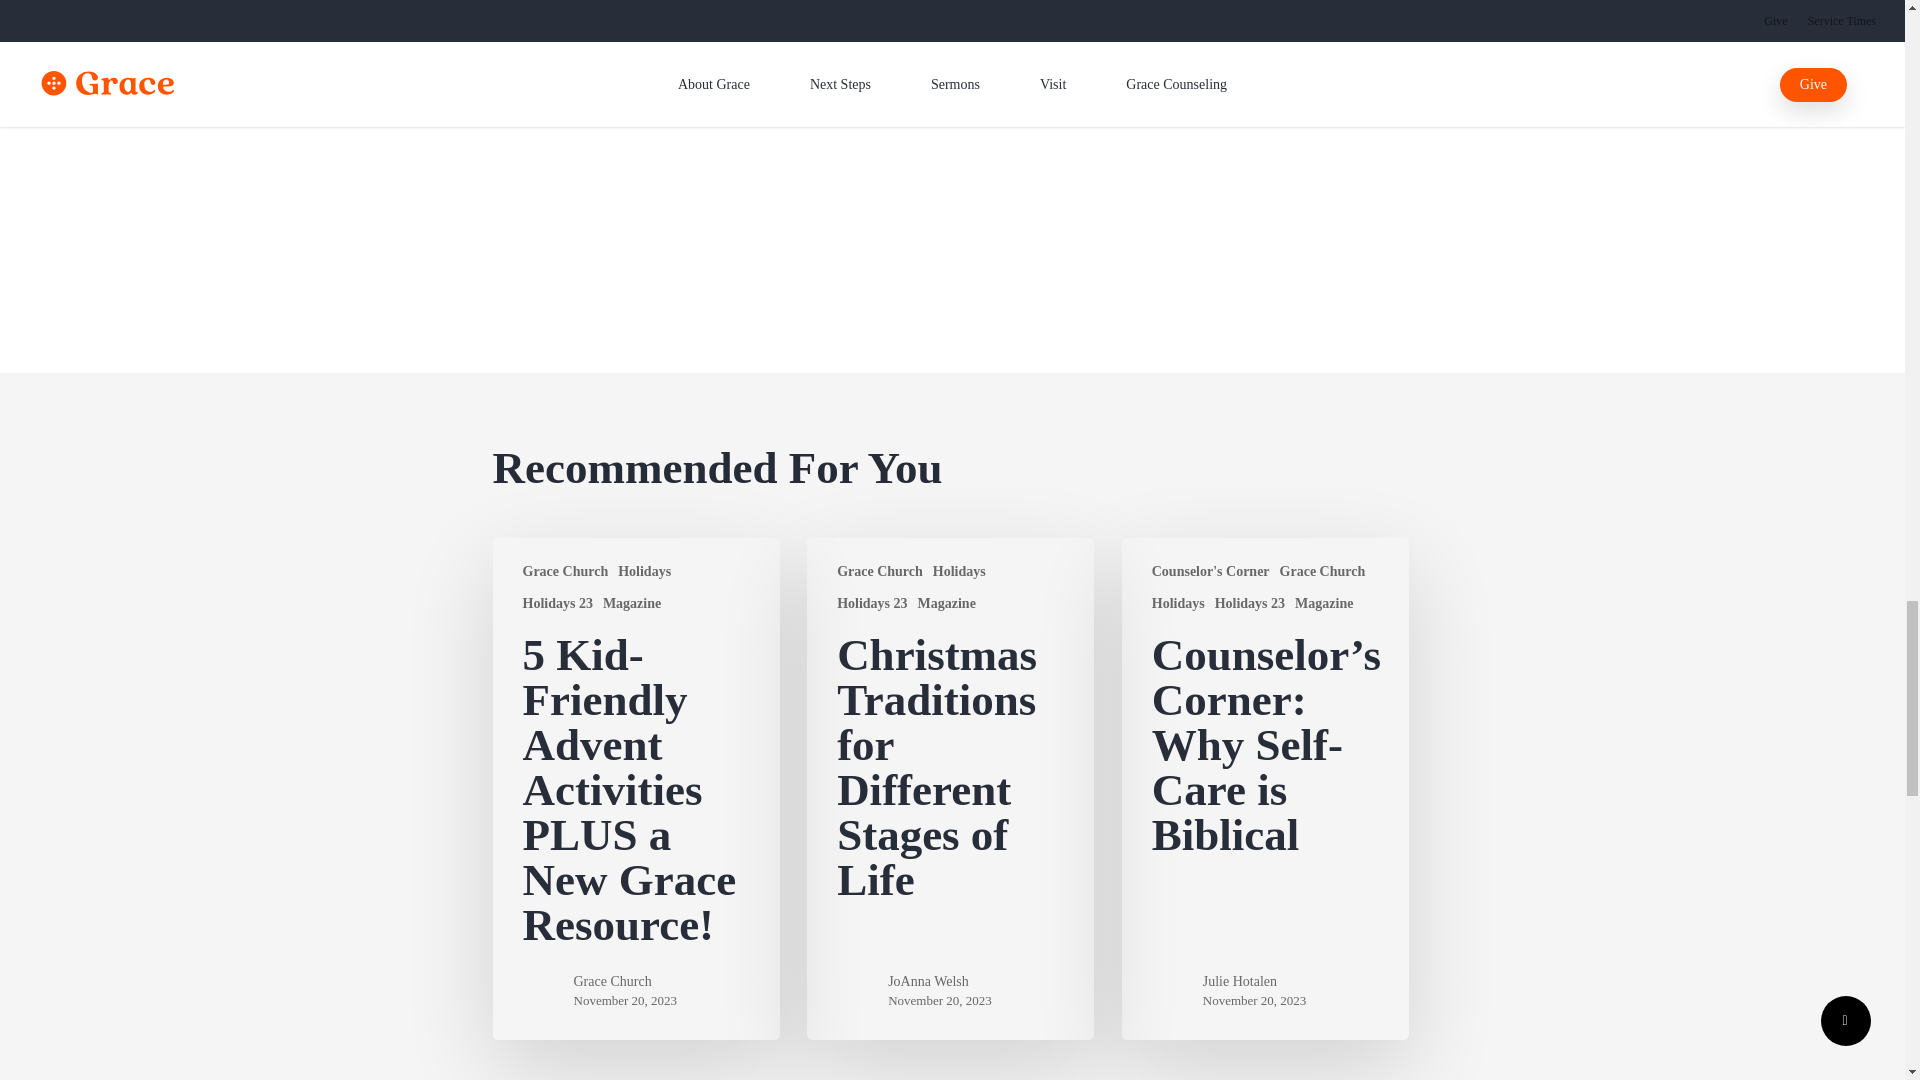 The image size is (1920, 1080). Describe the element at coordinates (565, 571) in the screenshot. I see `Grace Church` at that location.